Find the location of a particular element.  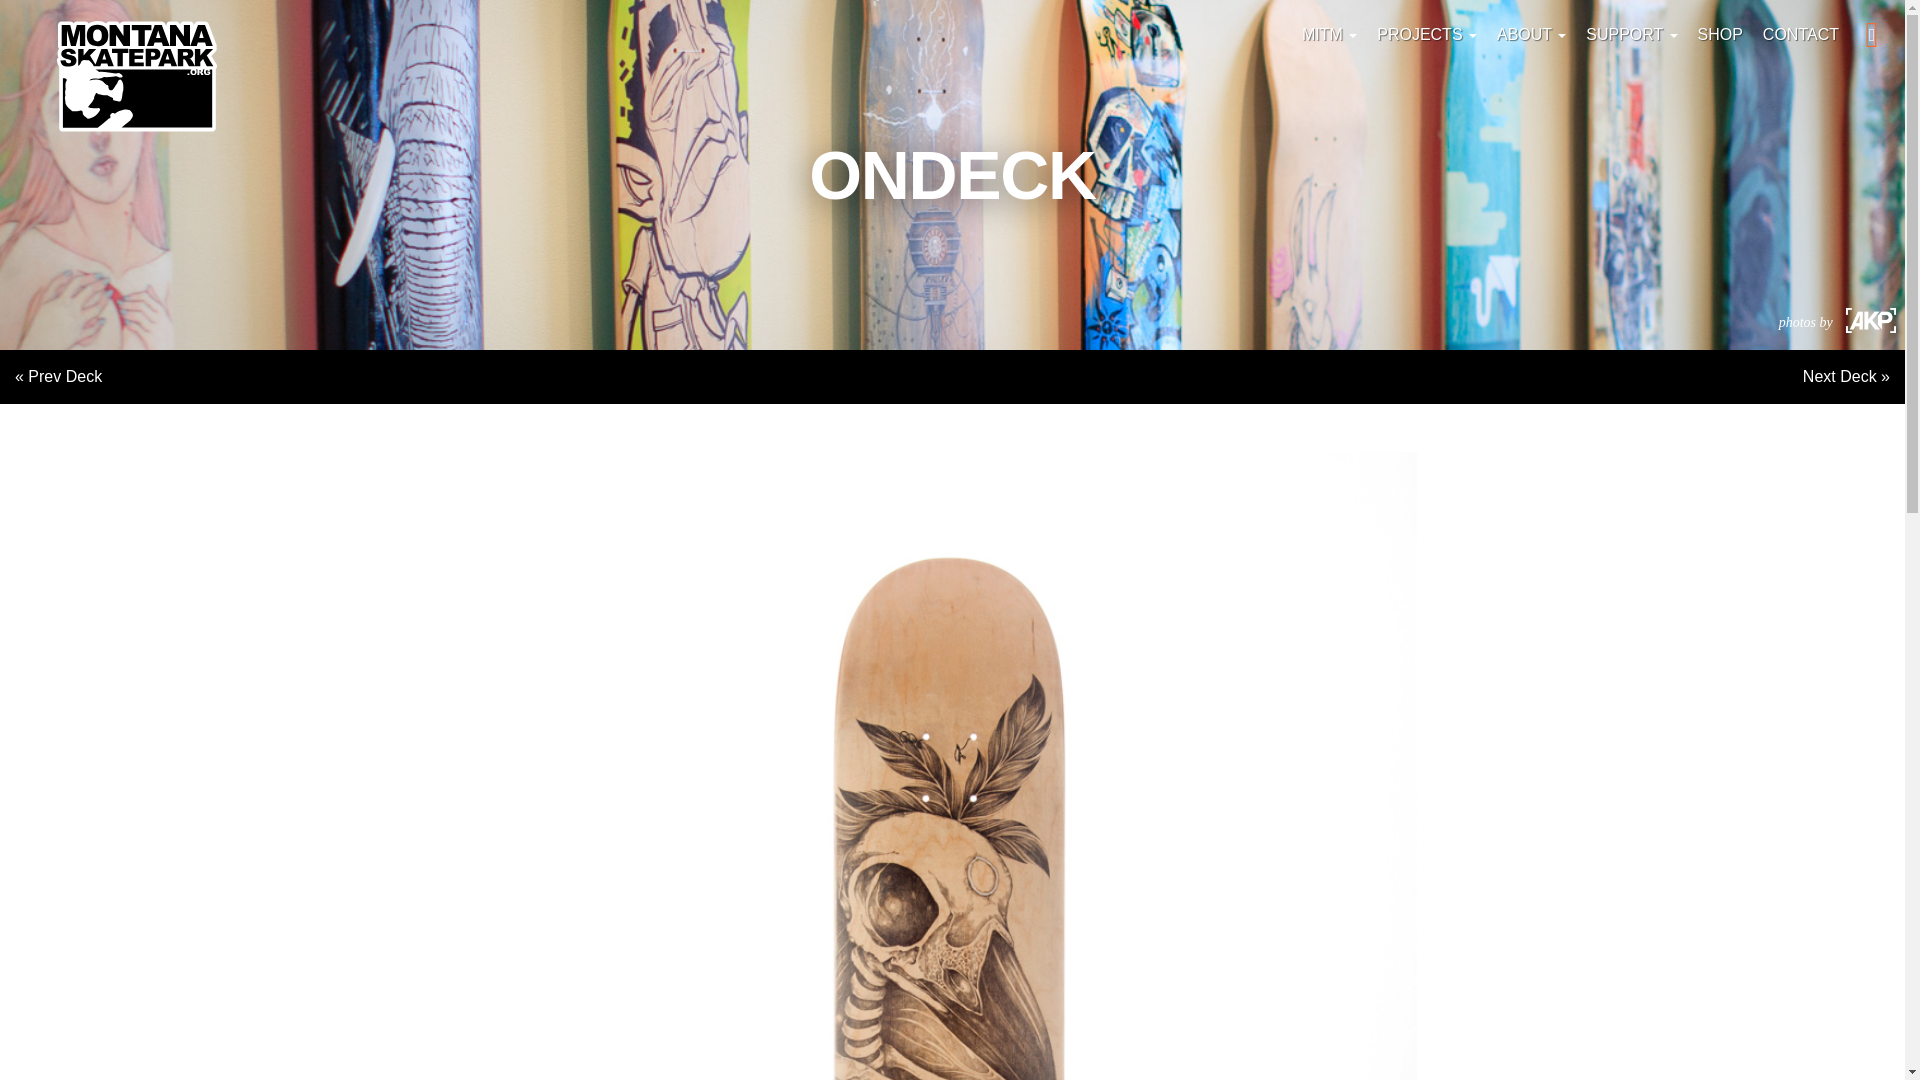

Toggle social is located at coordinates (1872, 34).